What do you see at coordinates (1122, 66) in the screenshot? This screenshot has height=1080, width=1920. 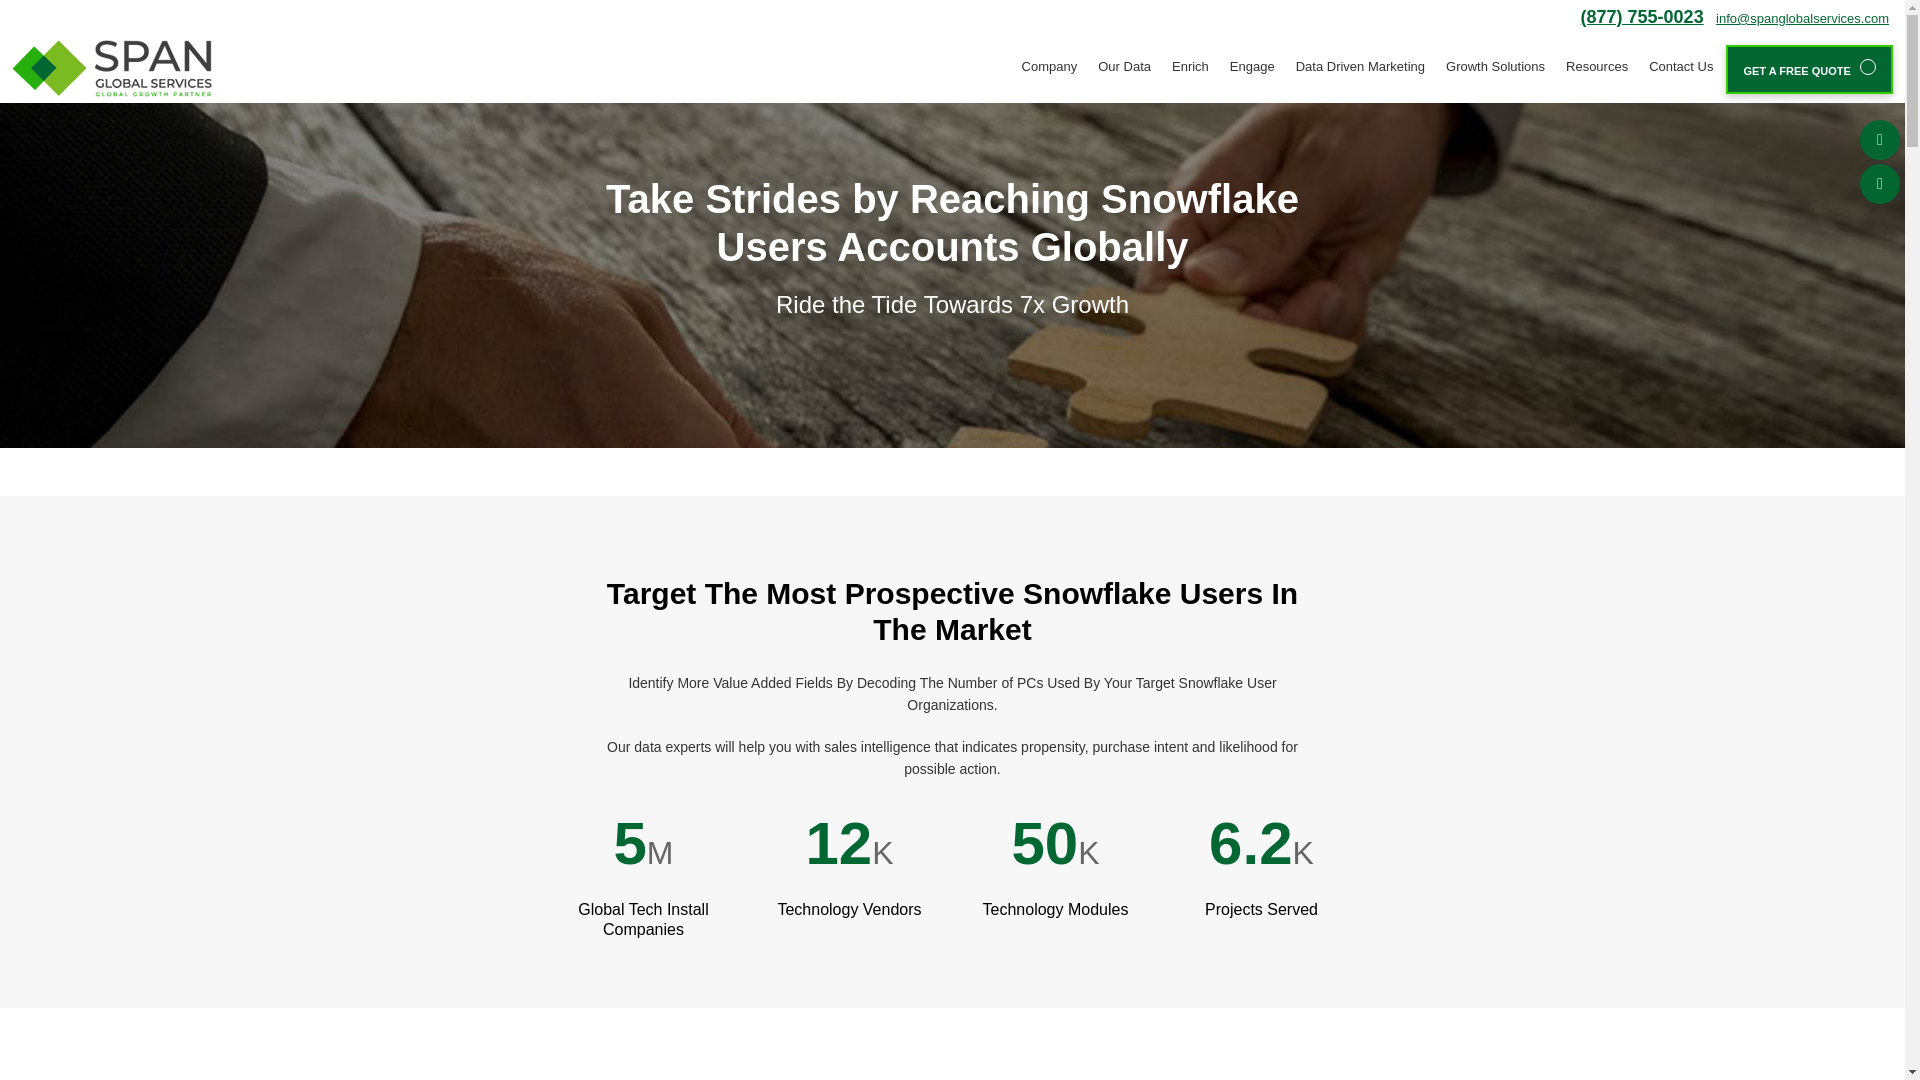 I see `Our Data` at bounding box center [1122, 66].